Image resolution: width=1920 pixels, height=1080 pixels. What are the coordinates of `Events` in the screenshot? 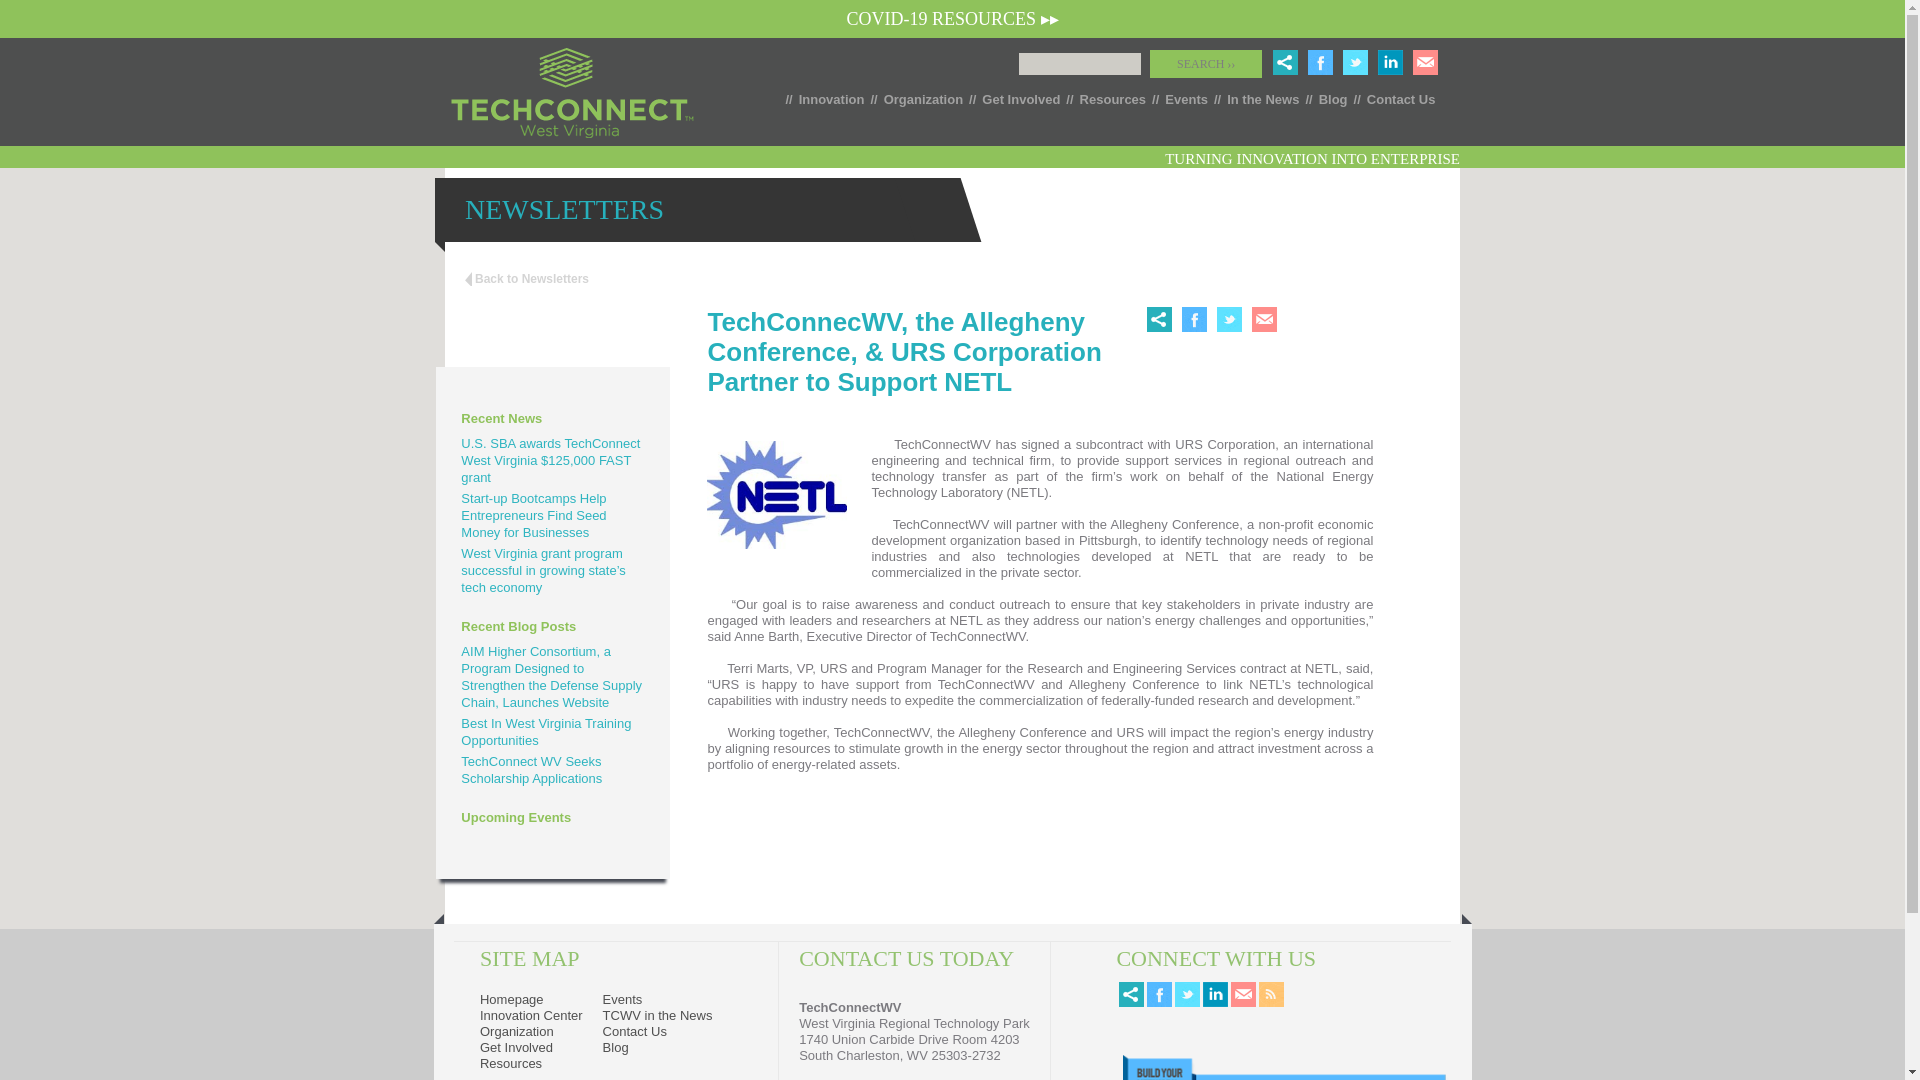 It's located at (1183, 98).